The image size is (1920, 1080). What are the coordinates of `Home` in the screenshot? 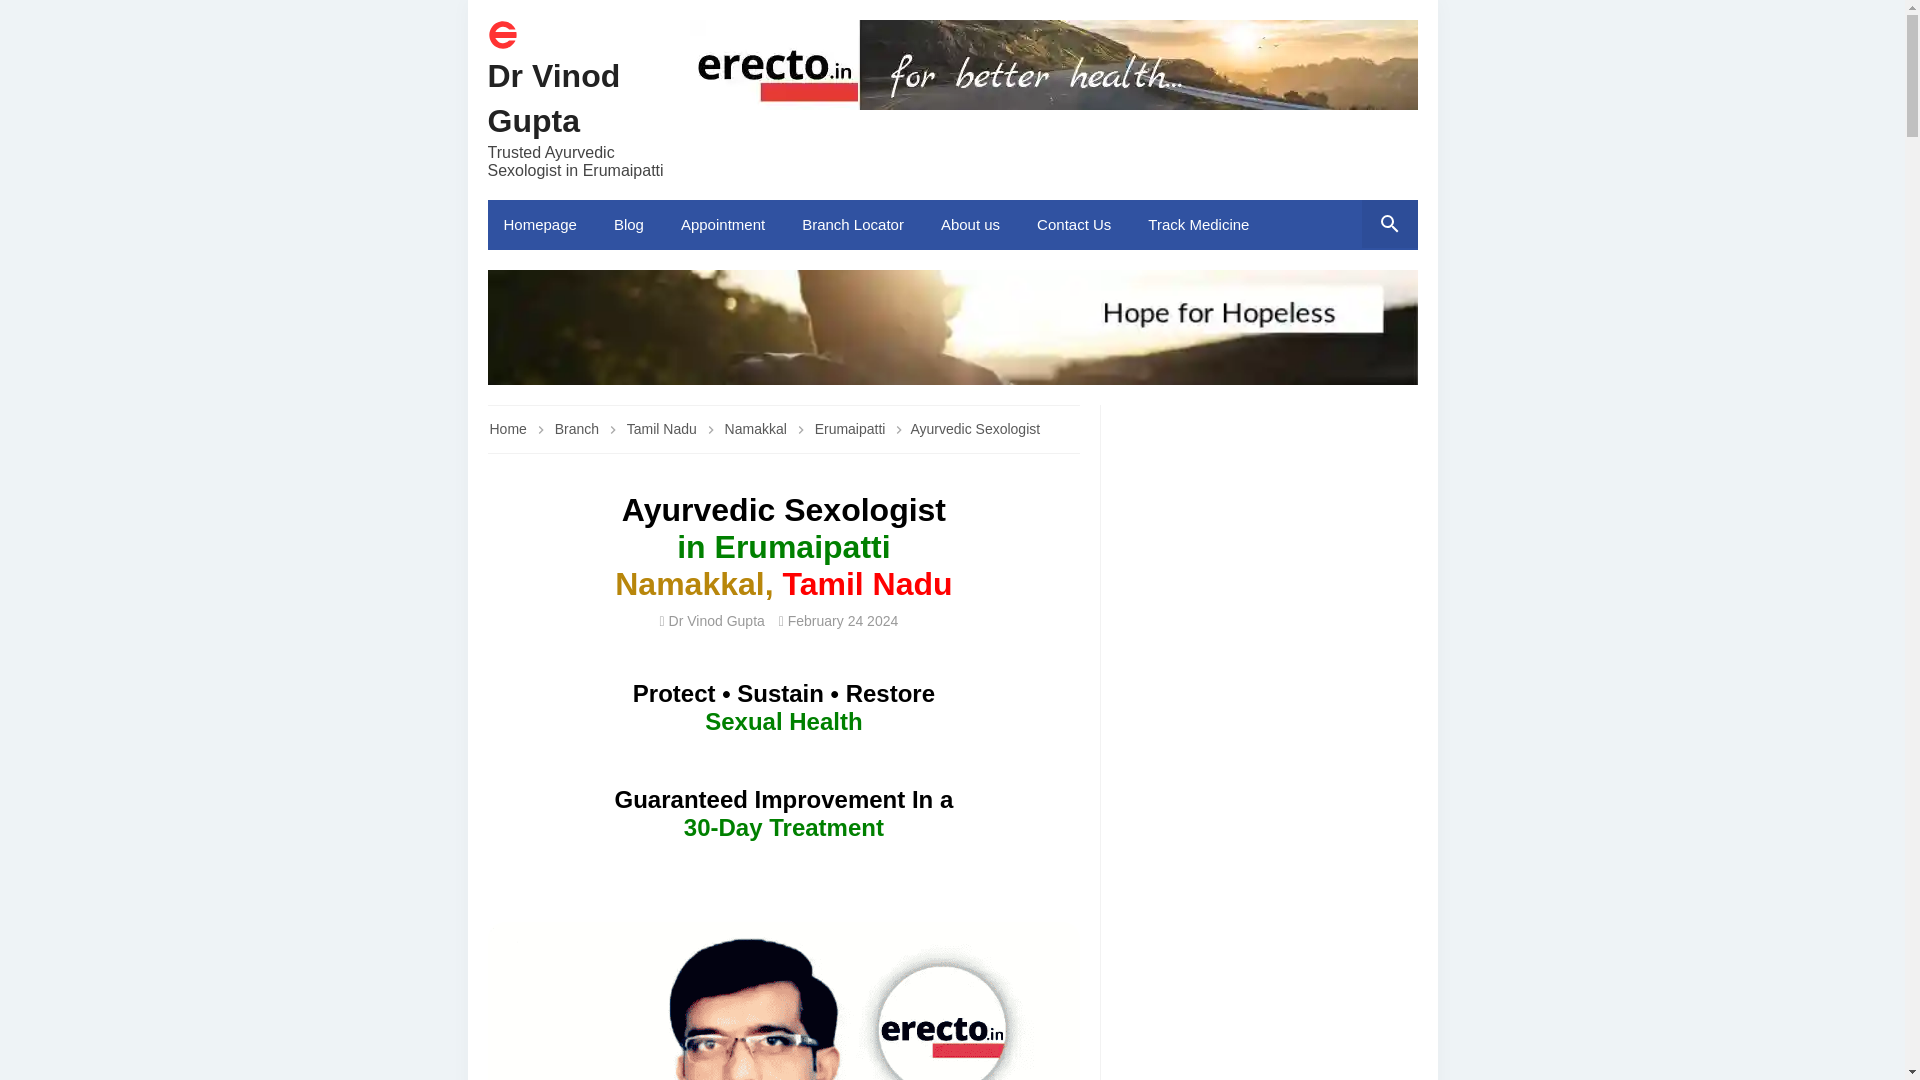 It's located at (508, 429).